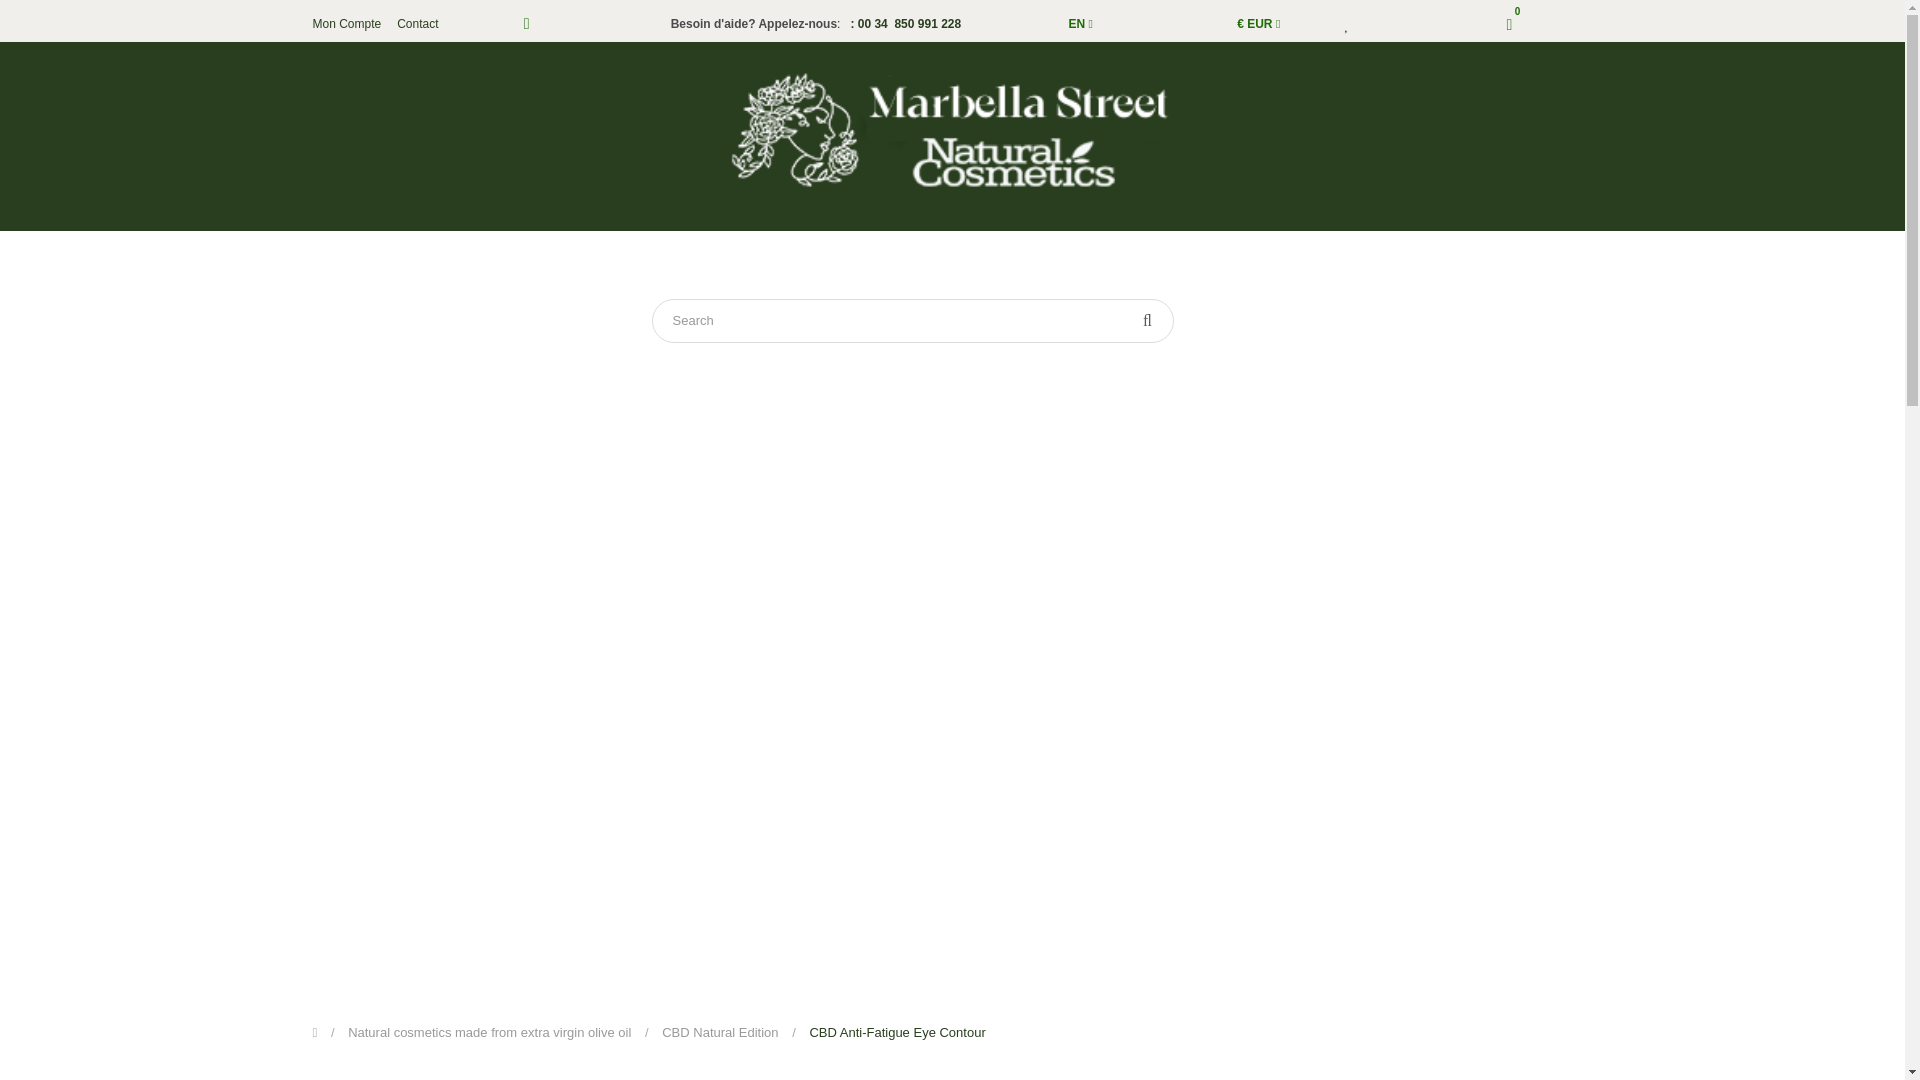  What do you see at coordinates (602, 251) in the screenshot?
I see `Home` at bounding box center [602, 251].